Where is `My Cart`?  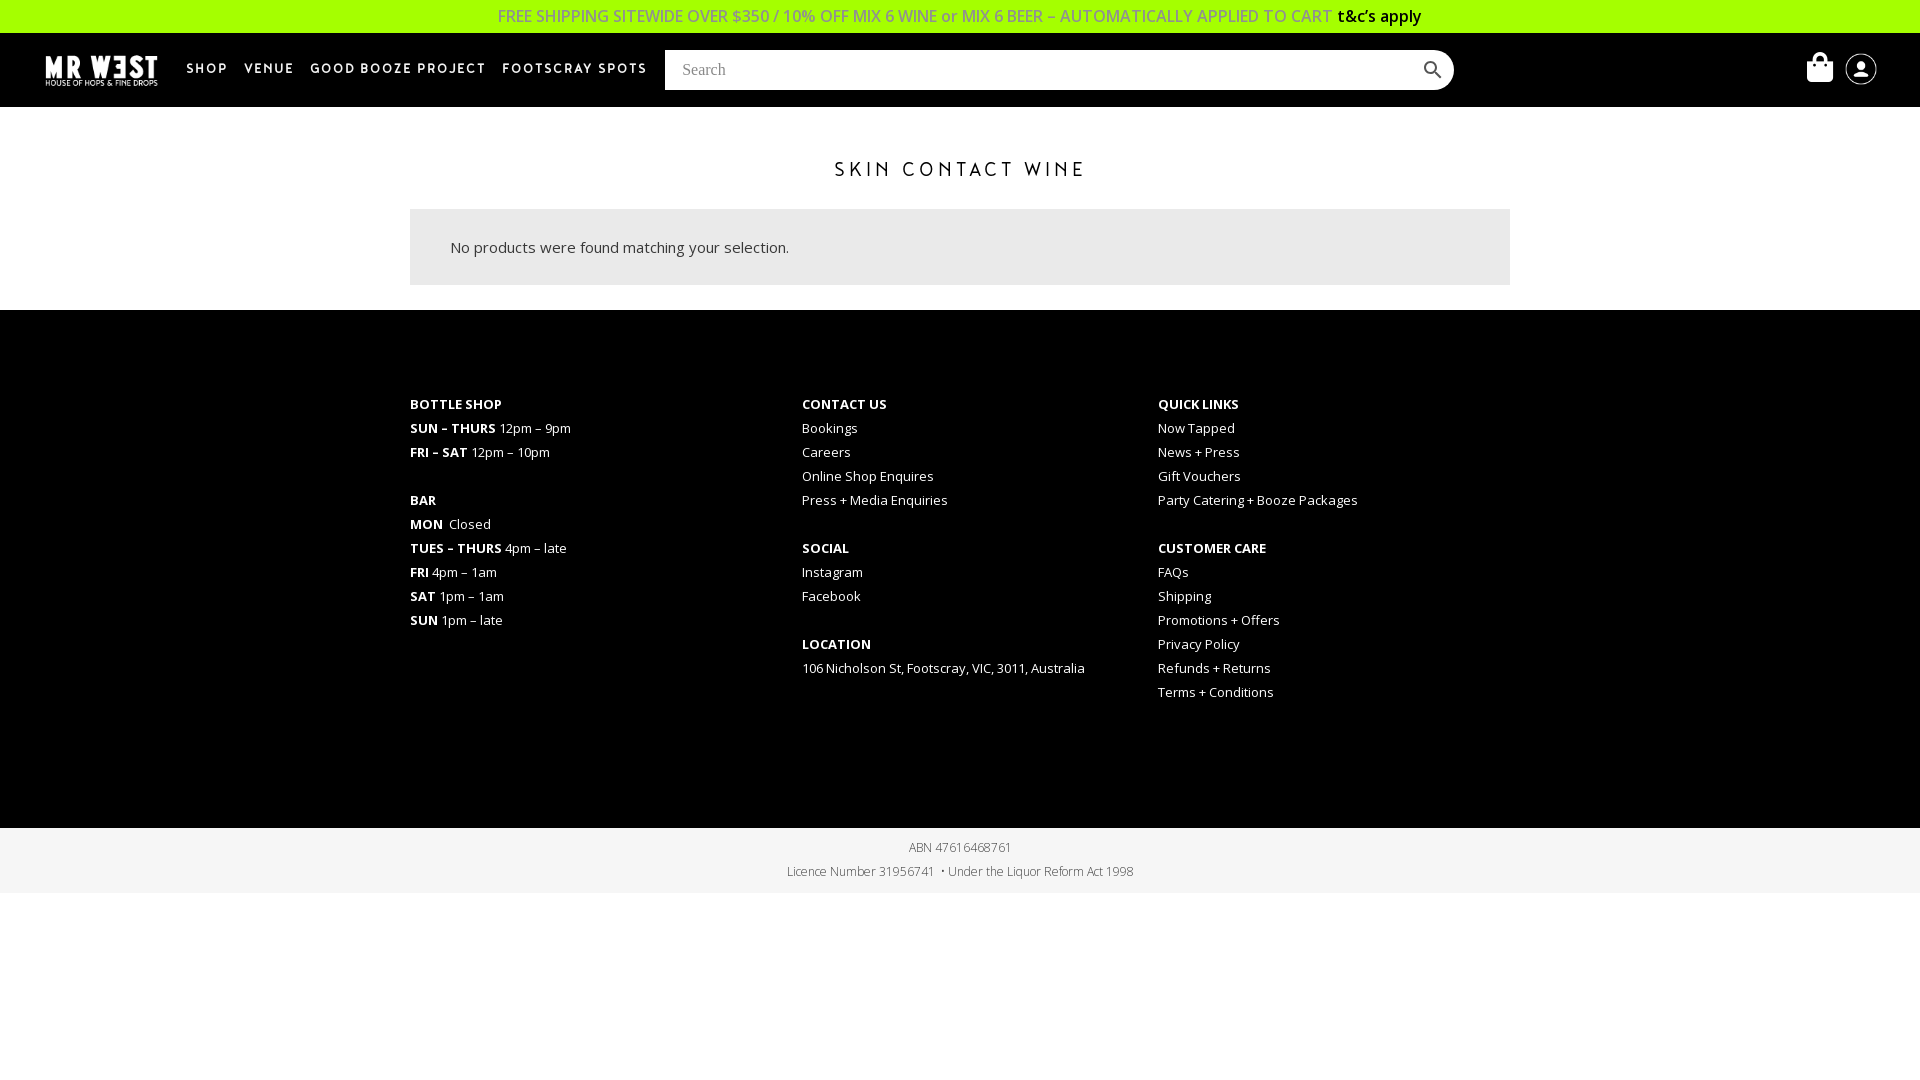
My Cart is located at coordinates (1825, 68).